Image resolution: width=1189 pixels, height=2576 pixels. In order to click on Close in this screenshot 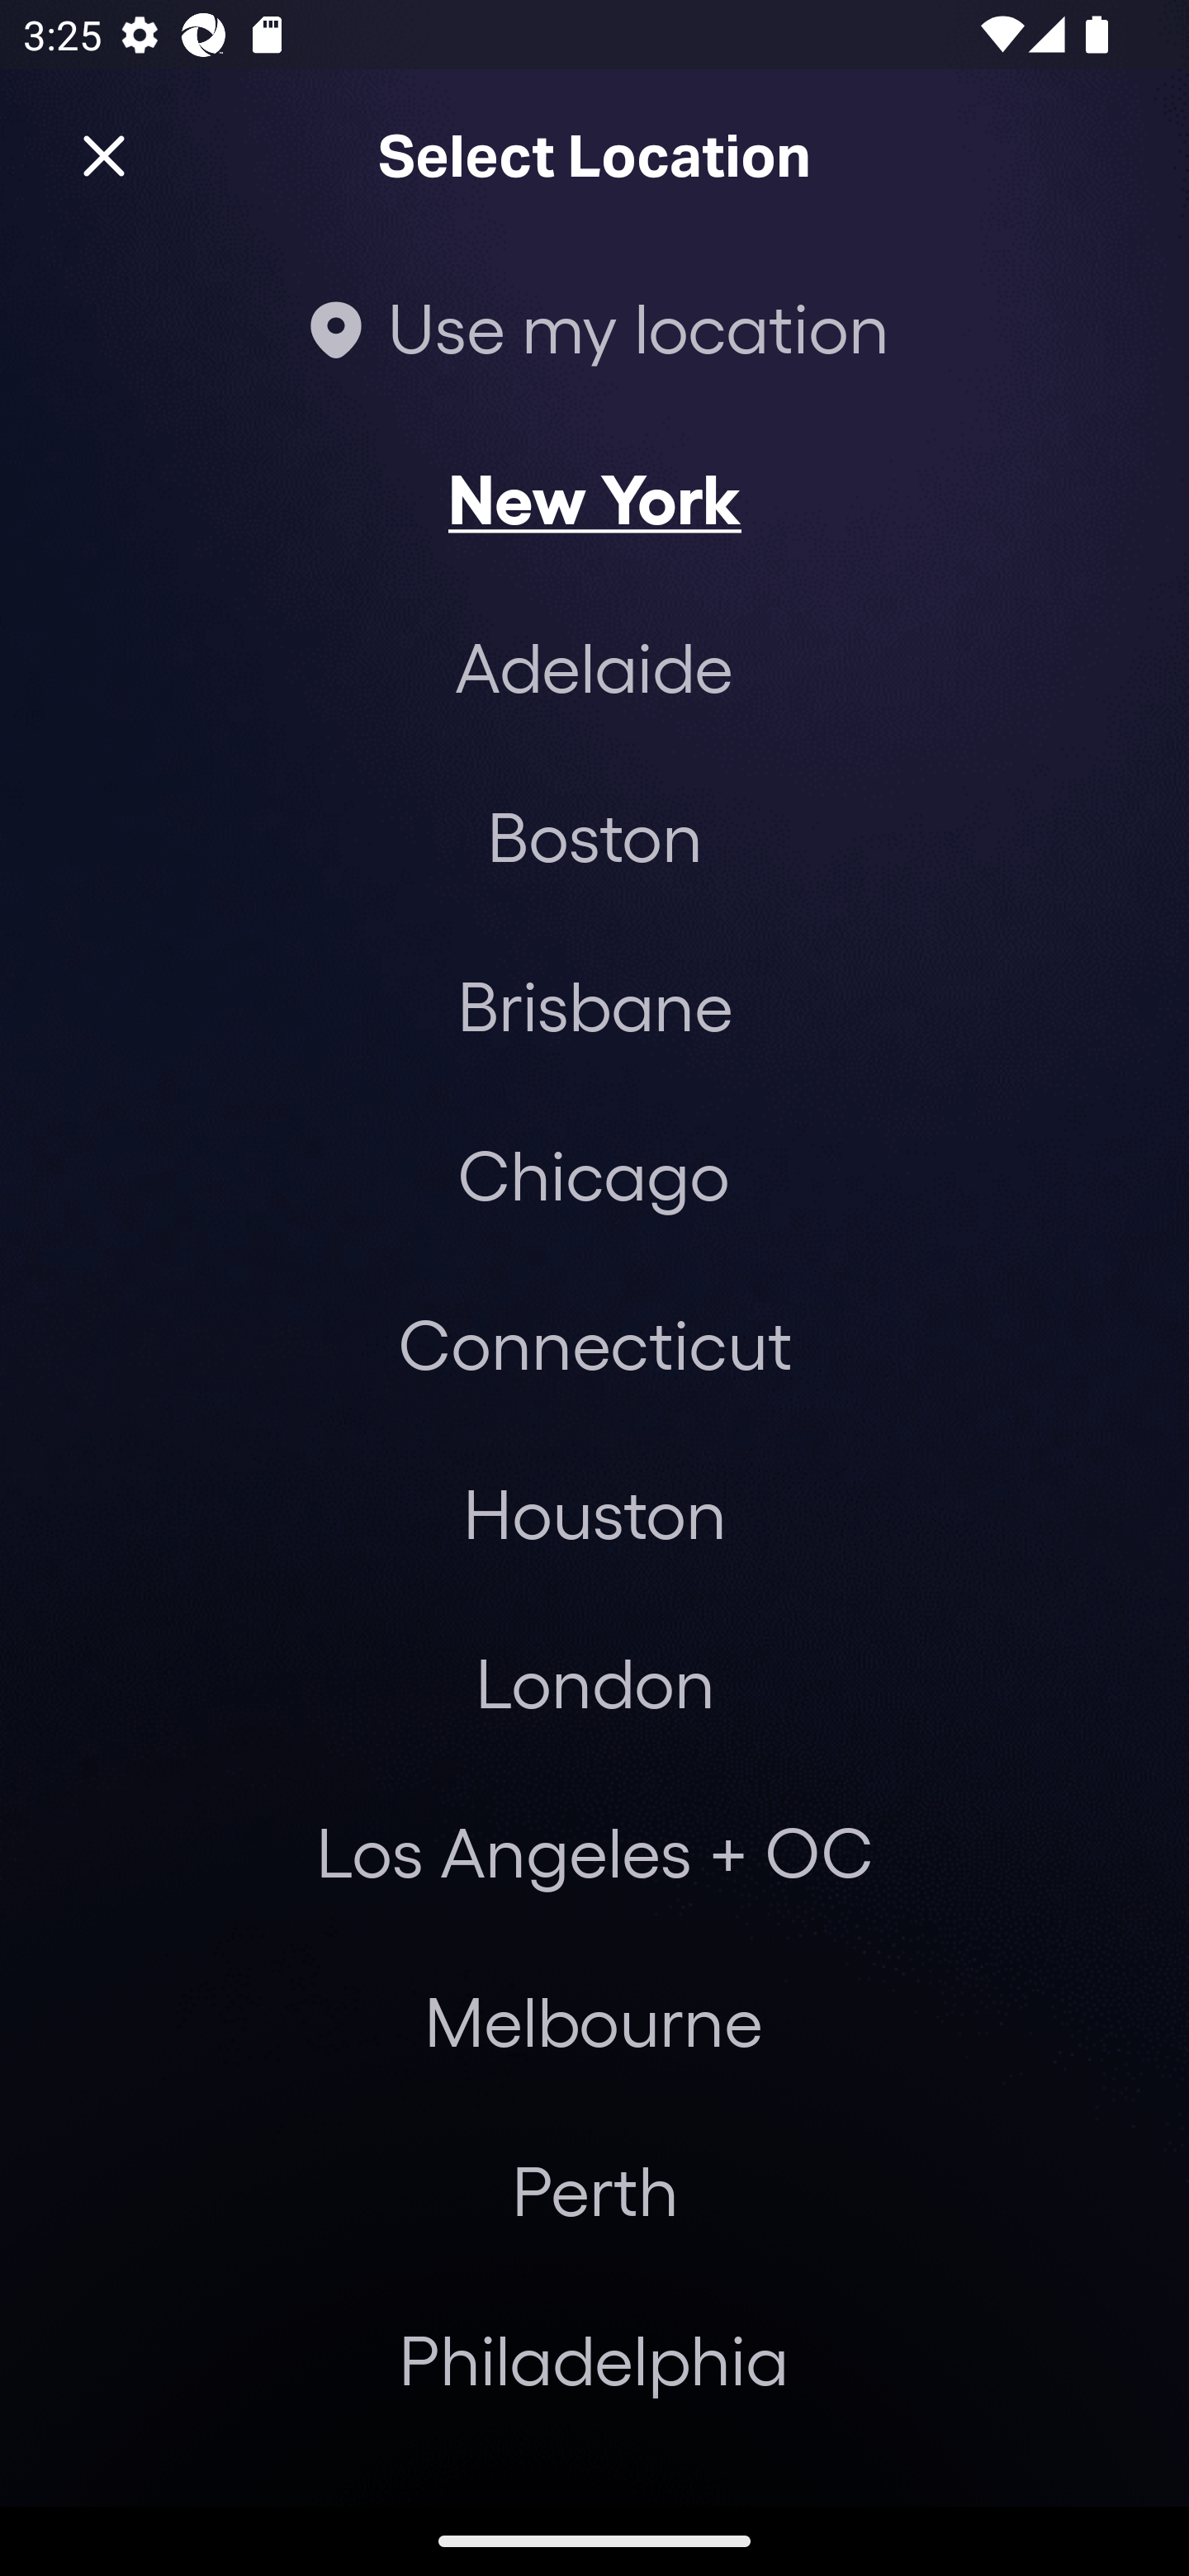, I will do `click(104, 157)`.